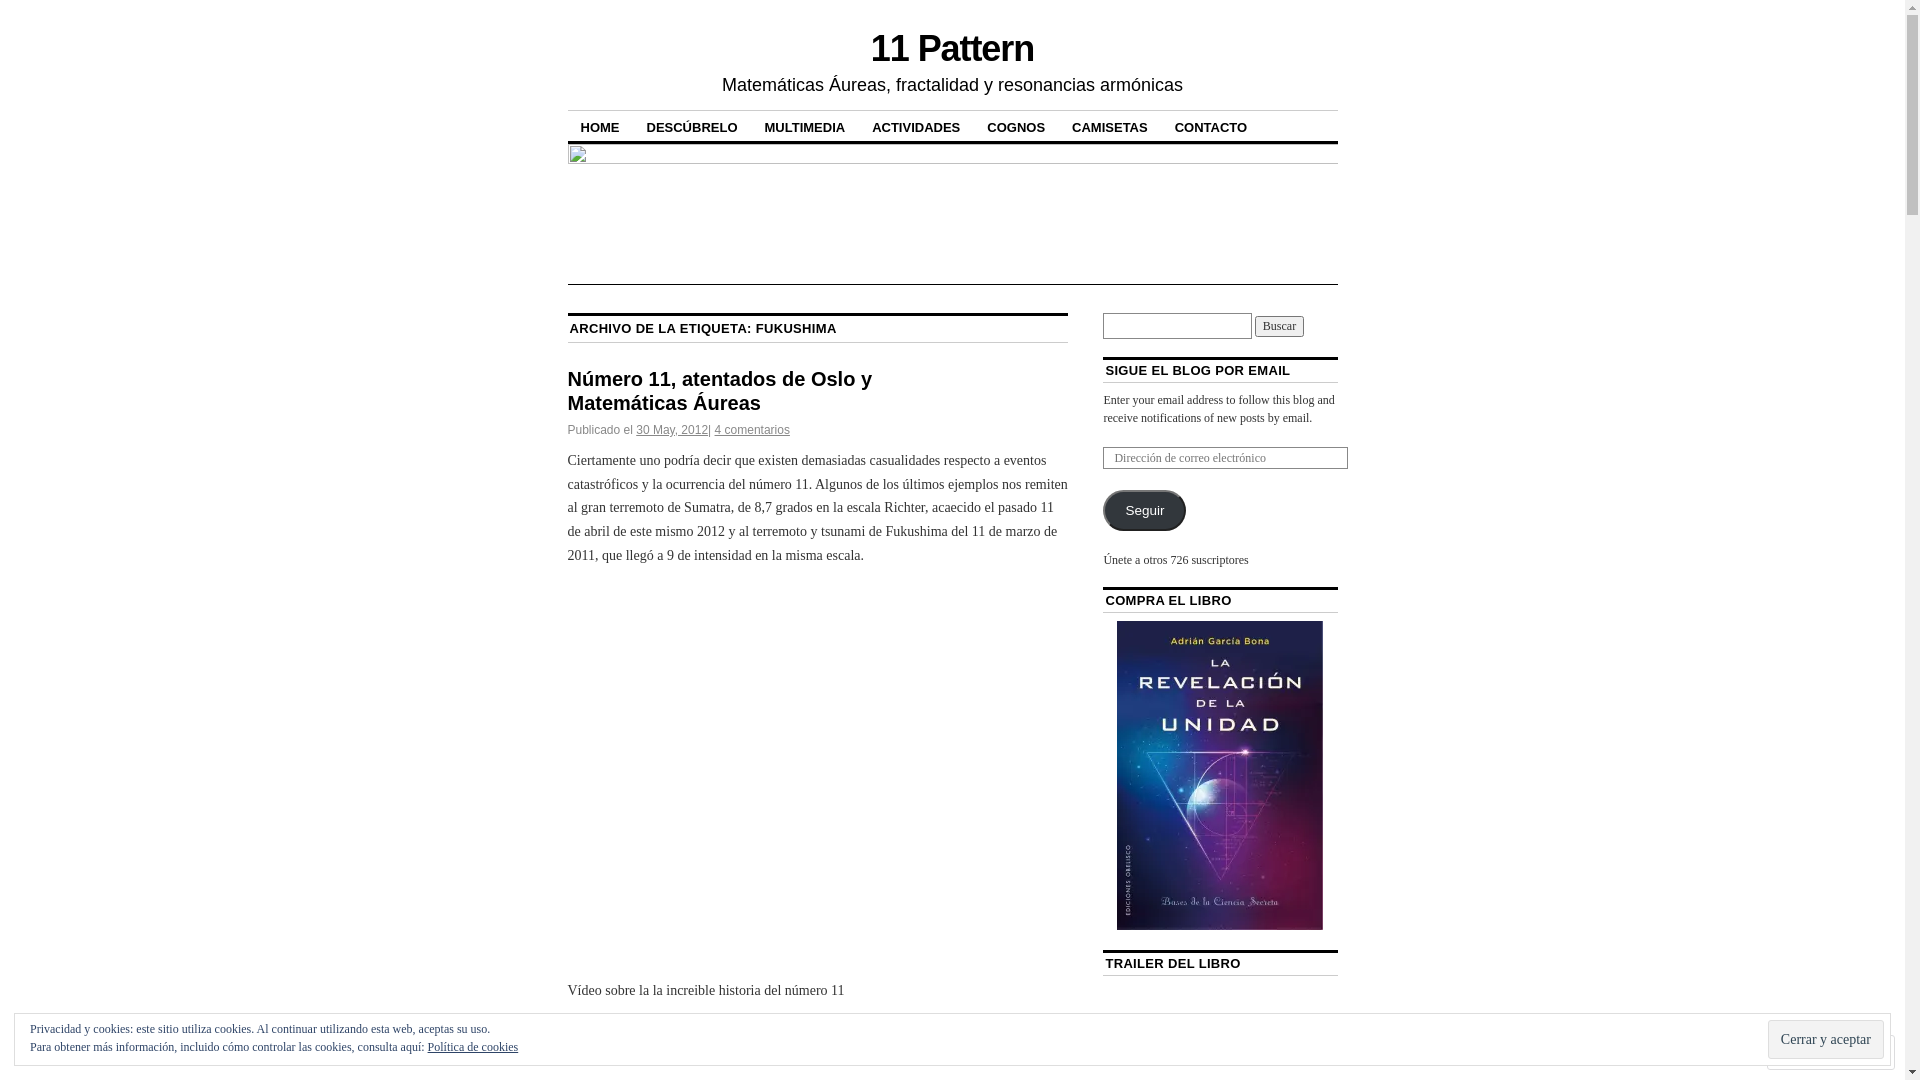 The width and height of the screenshot is (1920, 1080). I want to click on Seguir, so click(1813, 1052).